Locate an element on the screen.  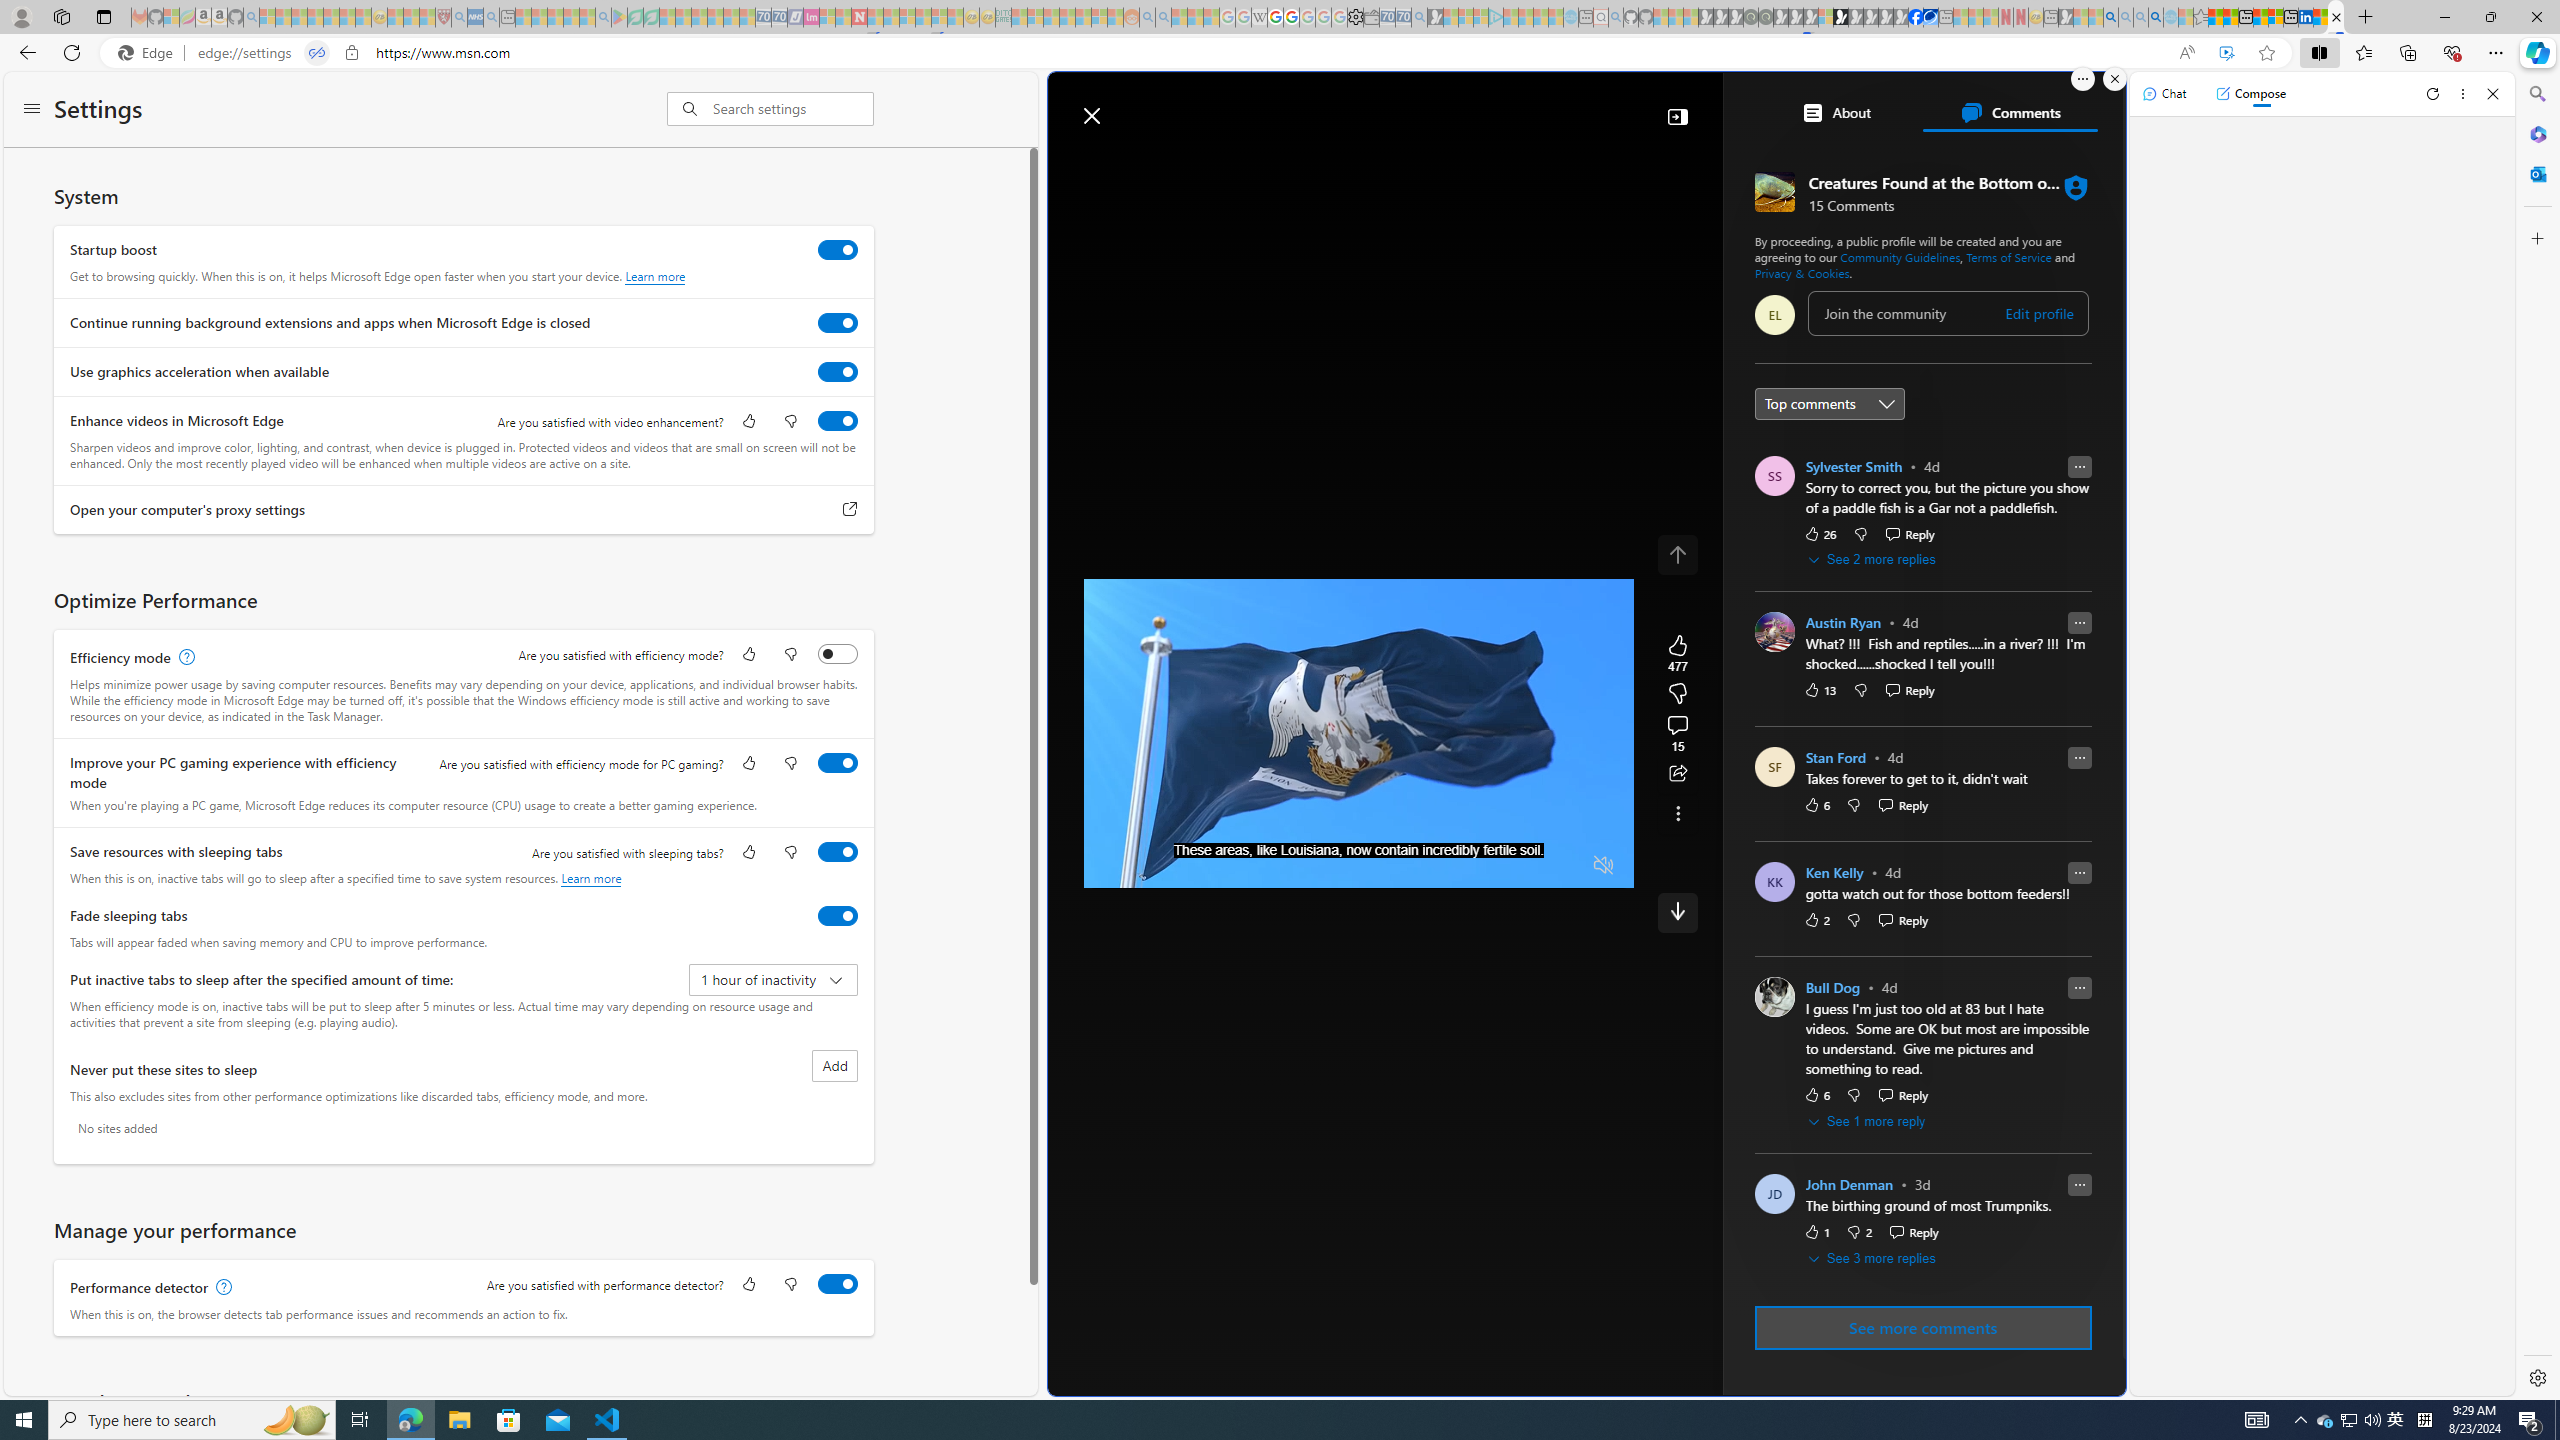
2 Like is located at coordinates (1816, 920).